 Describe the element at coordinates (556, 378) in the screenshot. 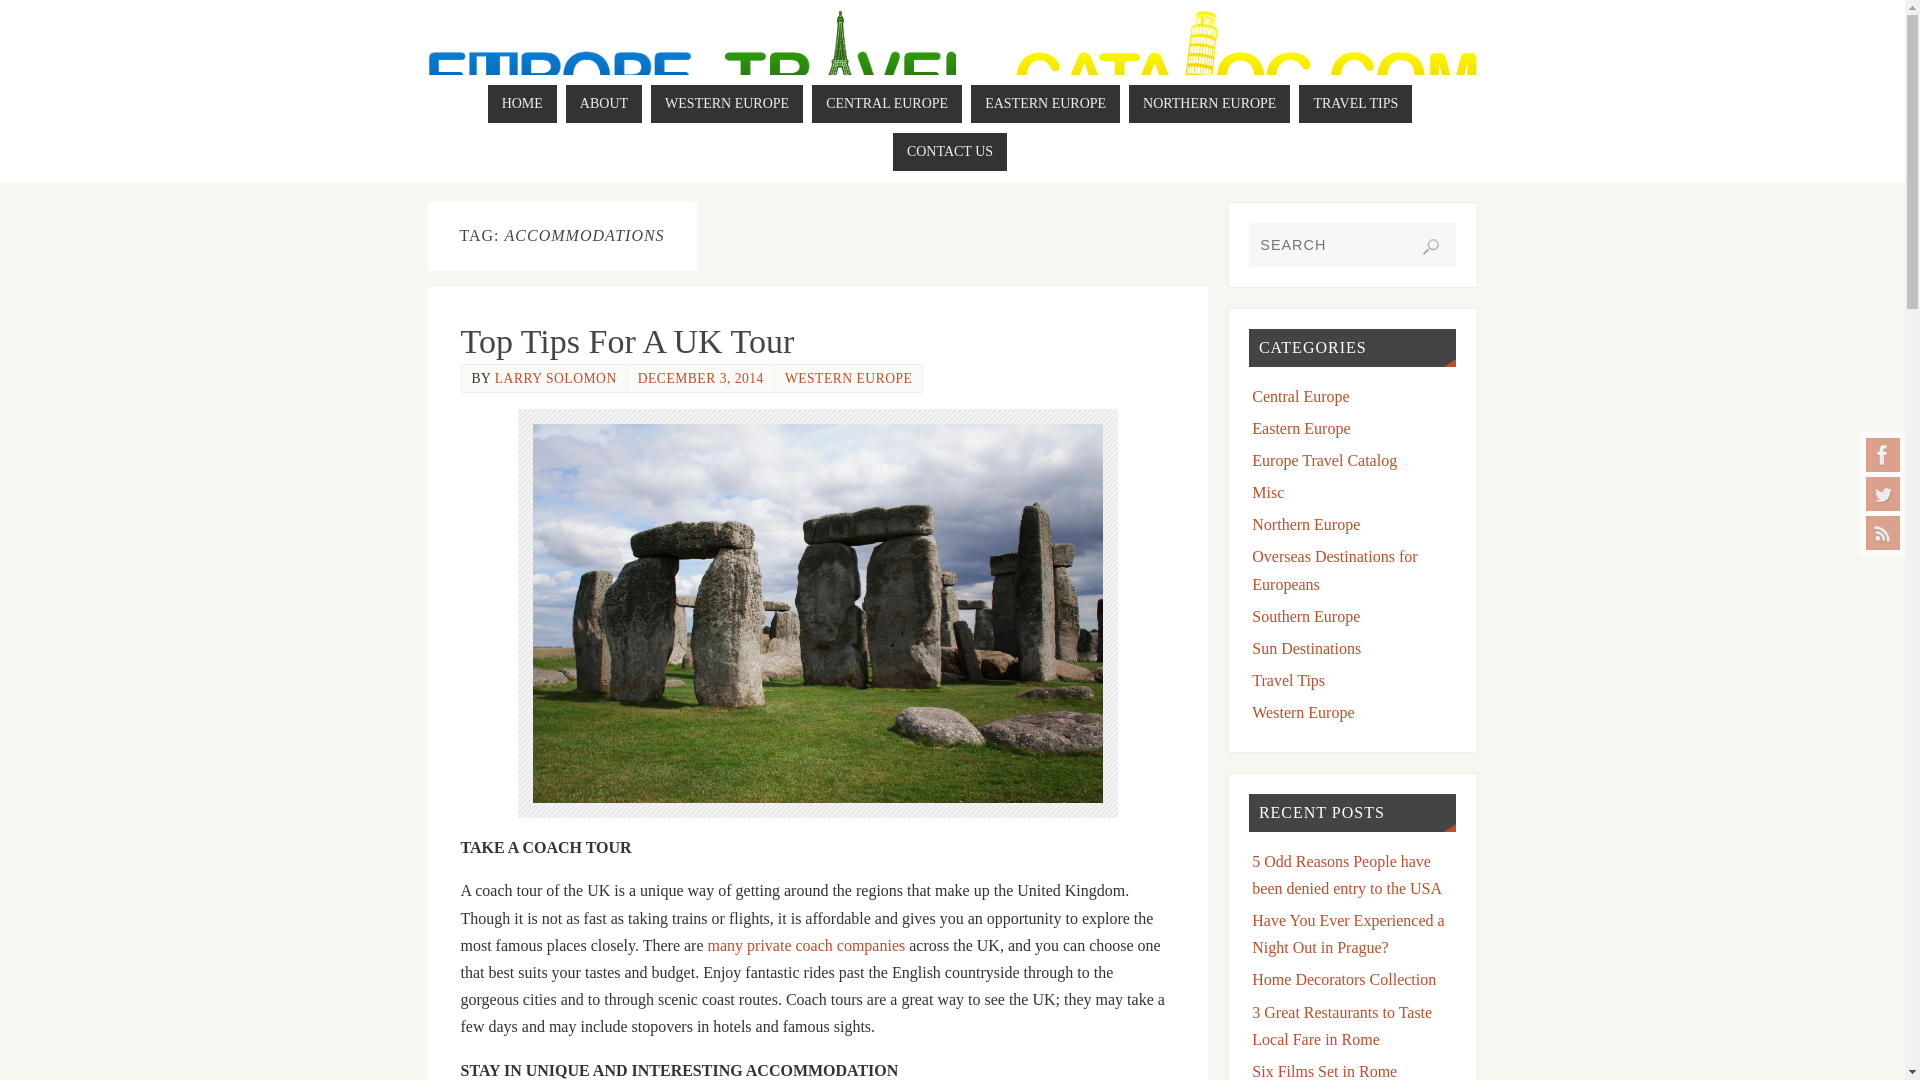

I see `LARRY SOLOMON` at that location.